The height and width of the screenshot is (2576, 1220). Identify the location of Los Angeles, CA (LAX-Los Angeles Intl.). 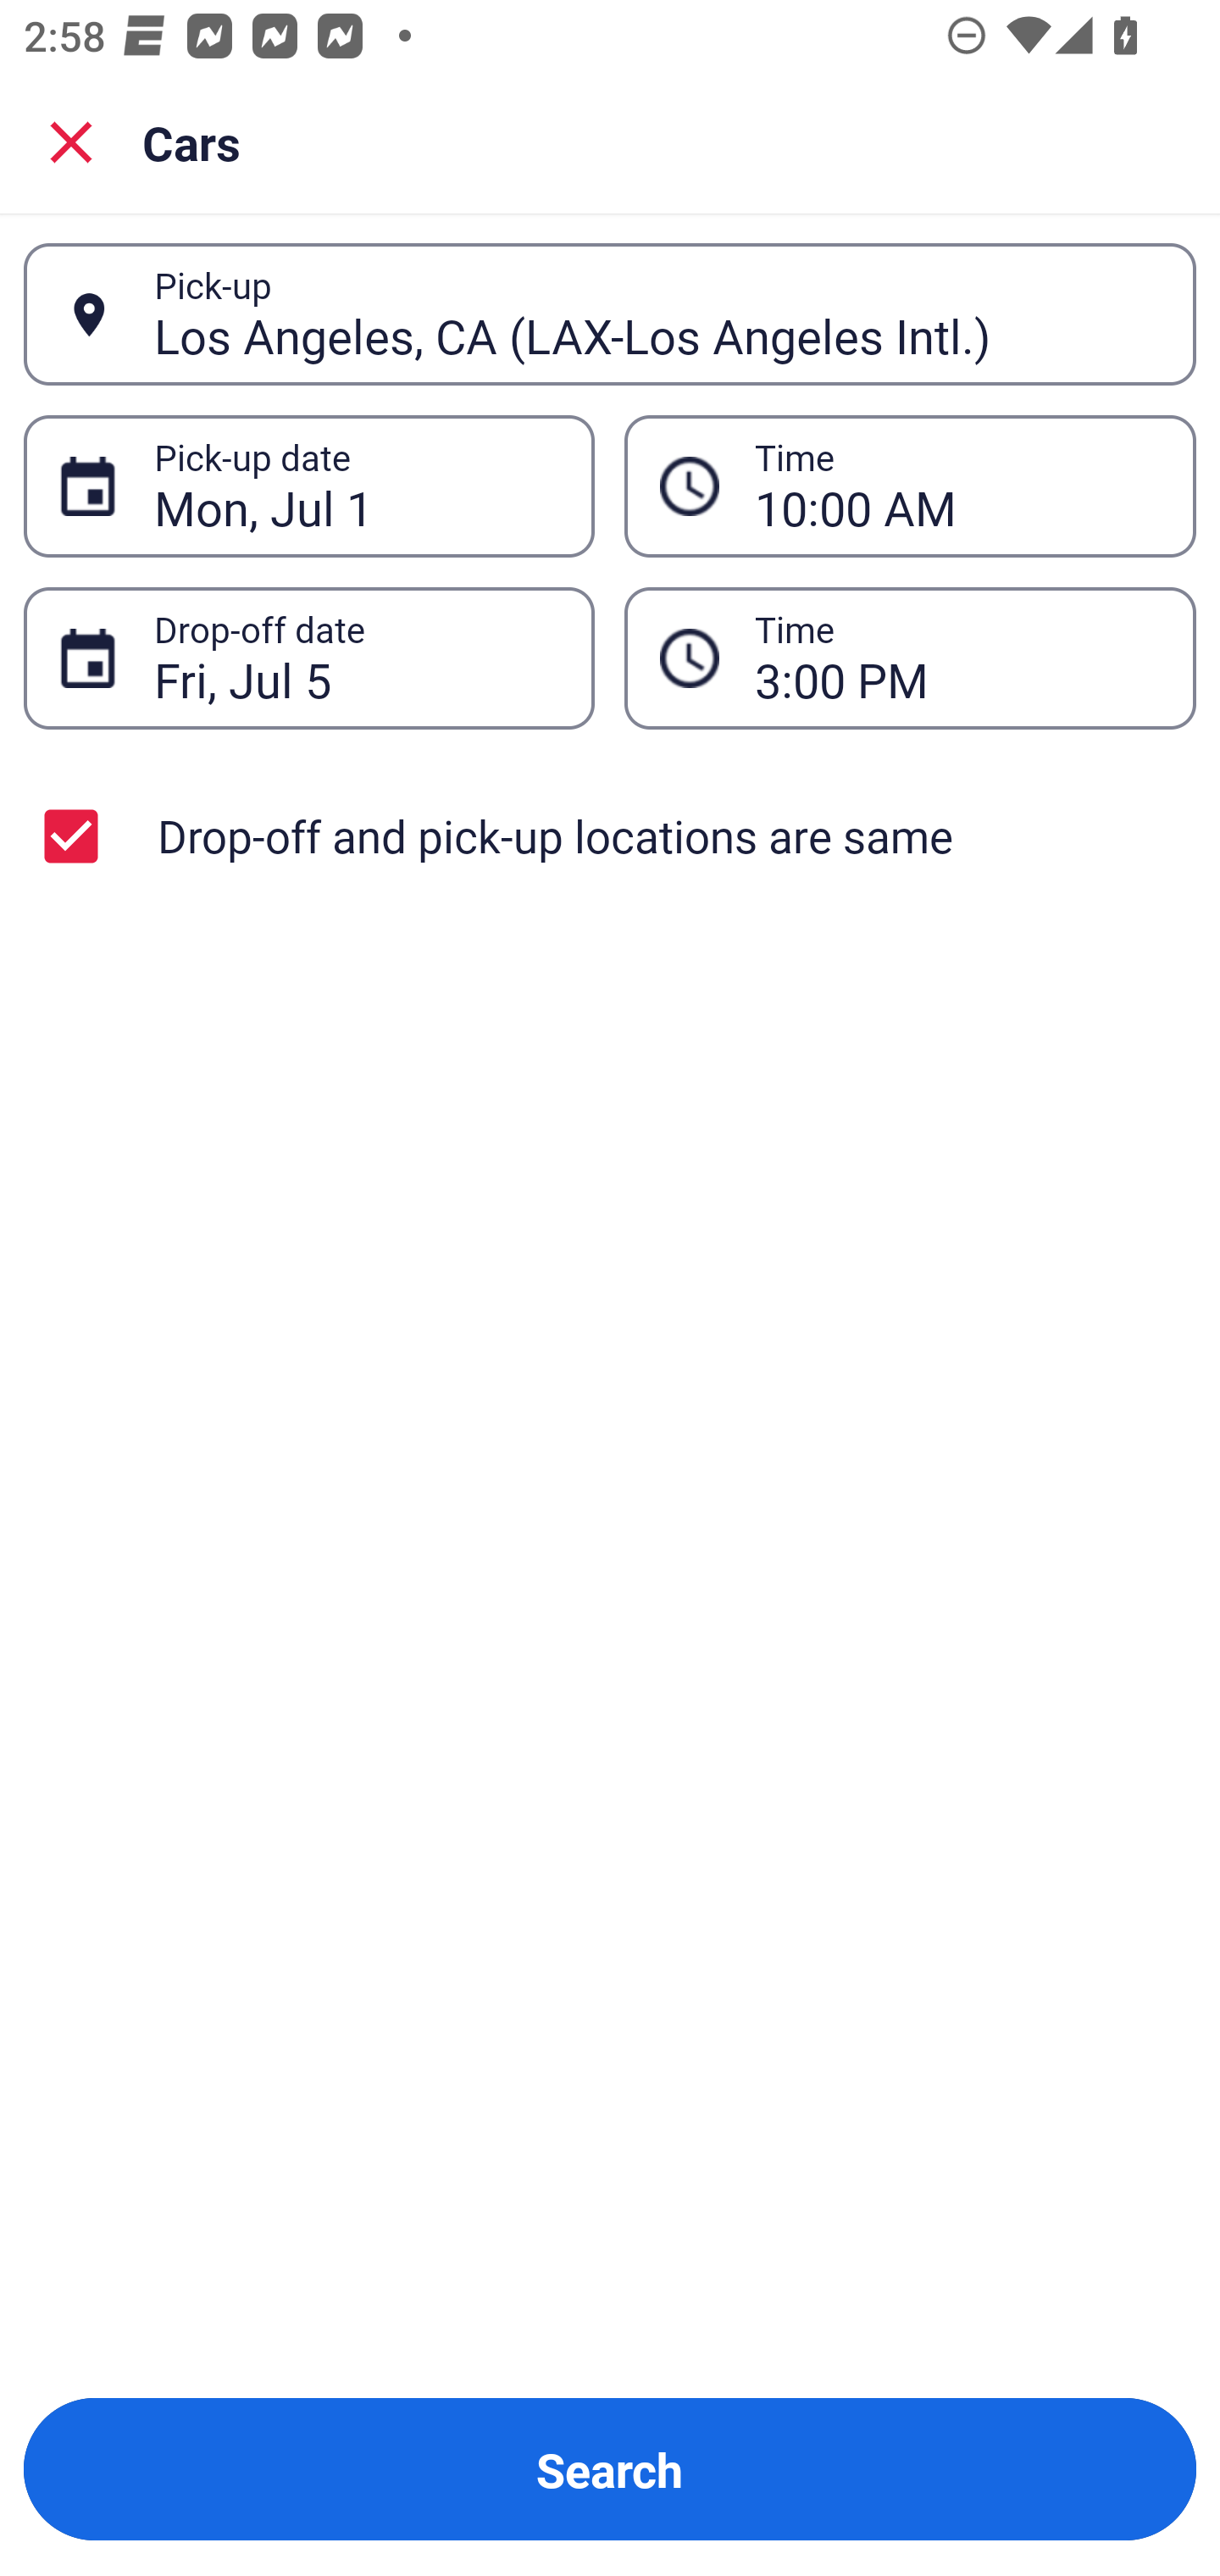
(657, 314).